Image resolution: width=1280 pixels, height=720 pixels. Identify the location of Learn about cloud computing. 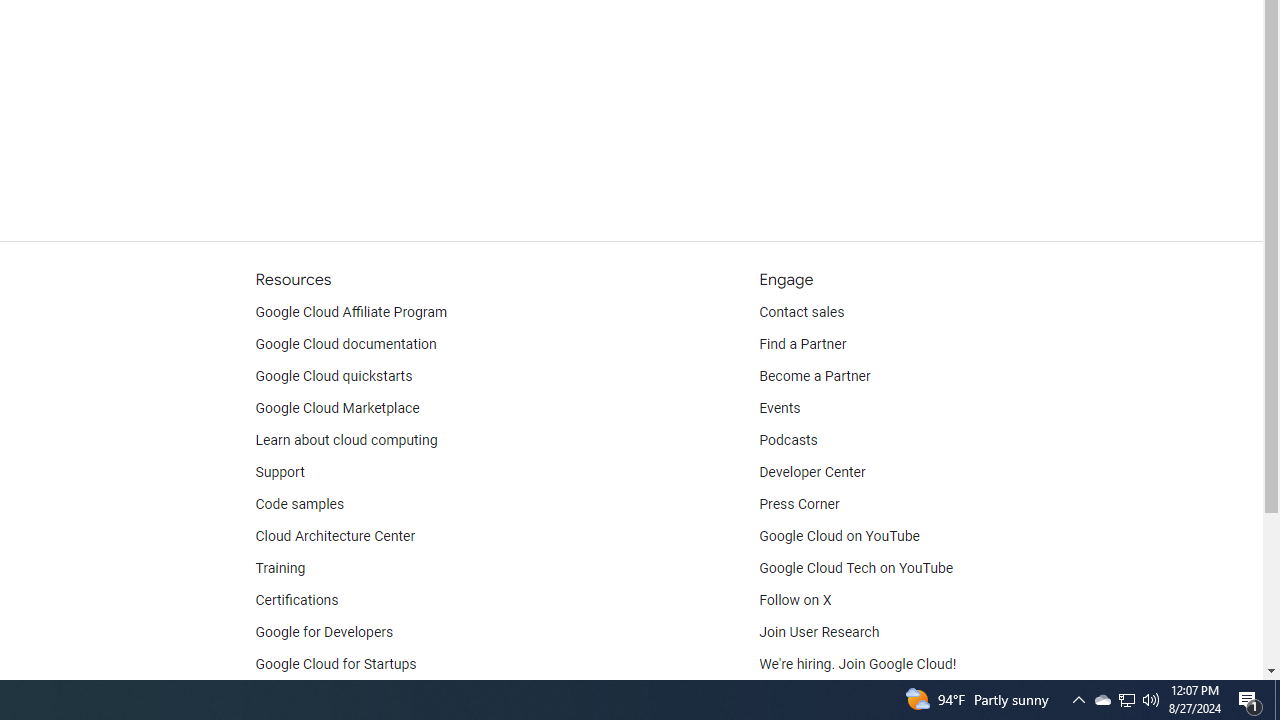
(346, 440).